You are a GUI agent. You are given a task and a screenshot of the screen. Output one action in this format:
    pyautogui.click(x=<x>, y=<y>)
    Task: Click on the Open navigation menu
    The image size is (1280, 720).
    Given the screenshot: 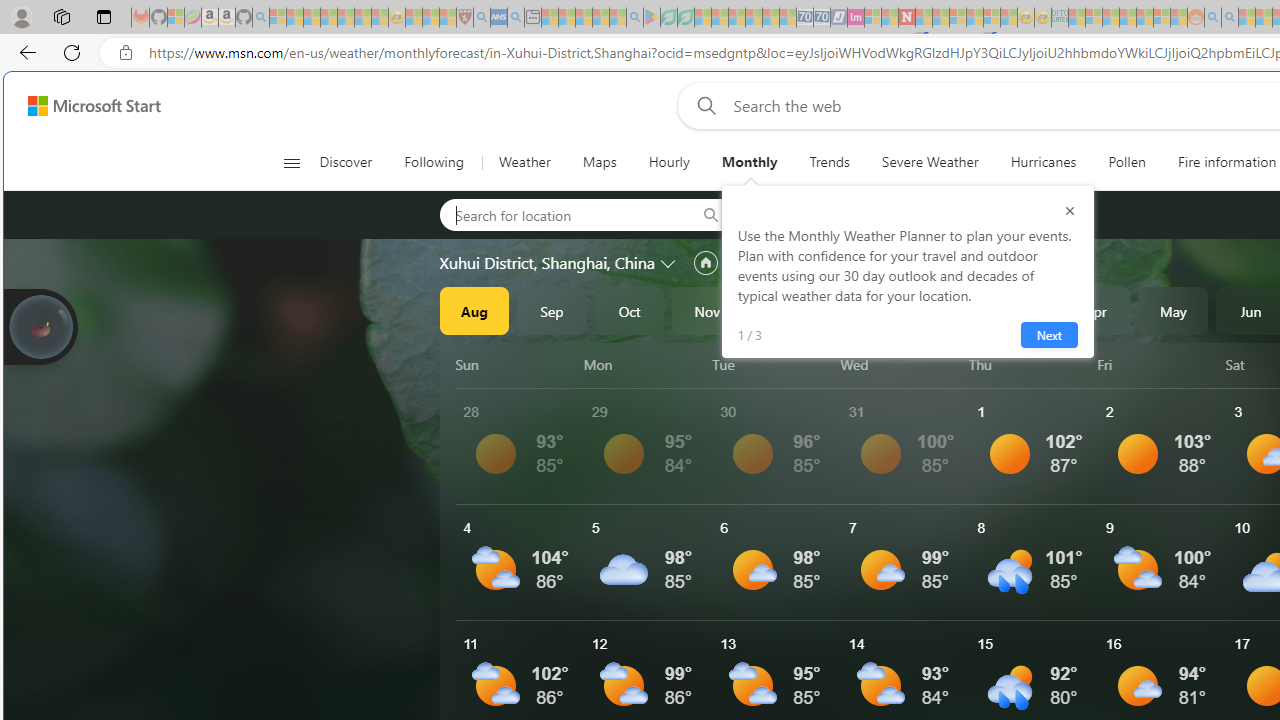 What is the action you would take?
    pyautogui.click(x=292, y=162)
    